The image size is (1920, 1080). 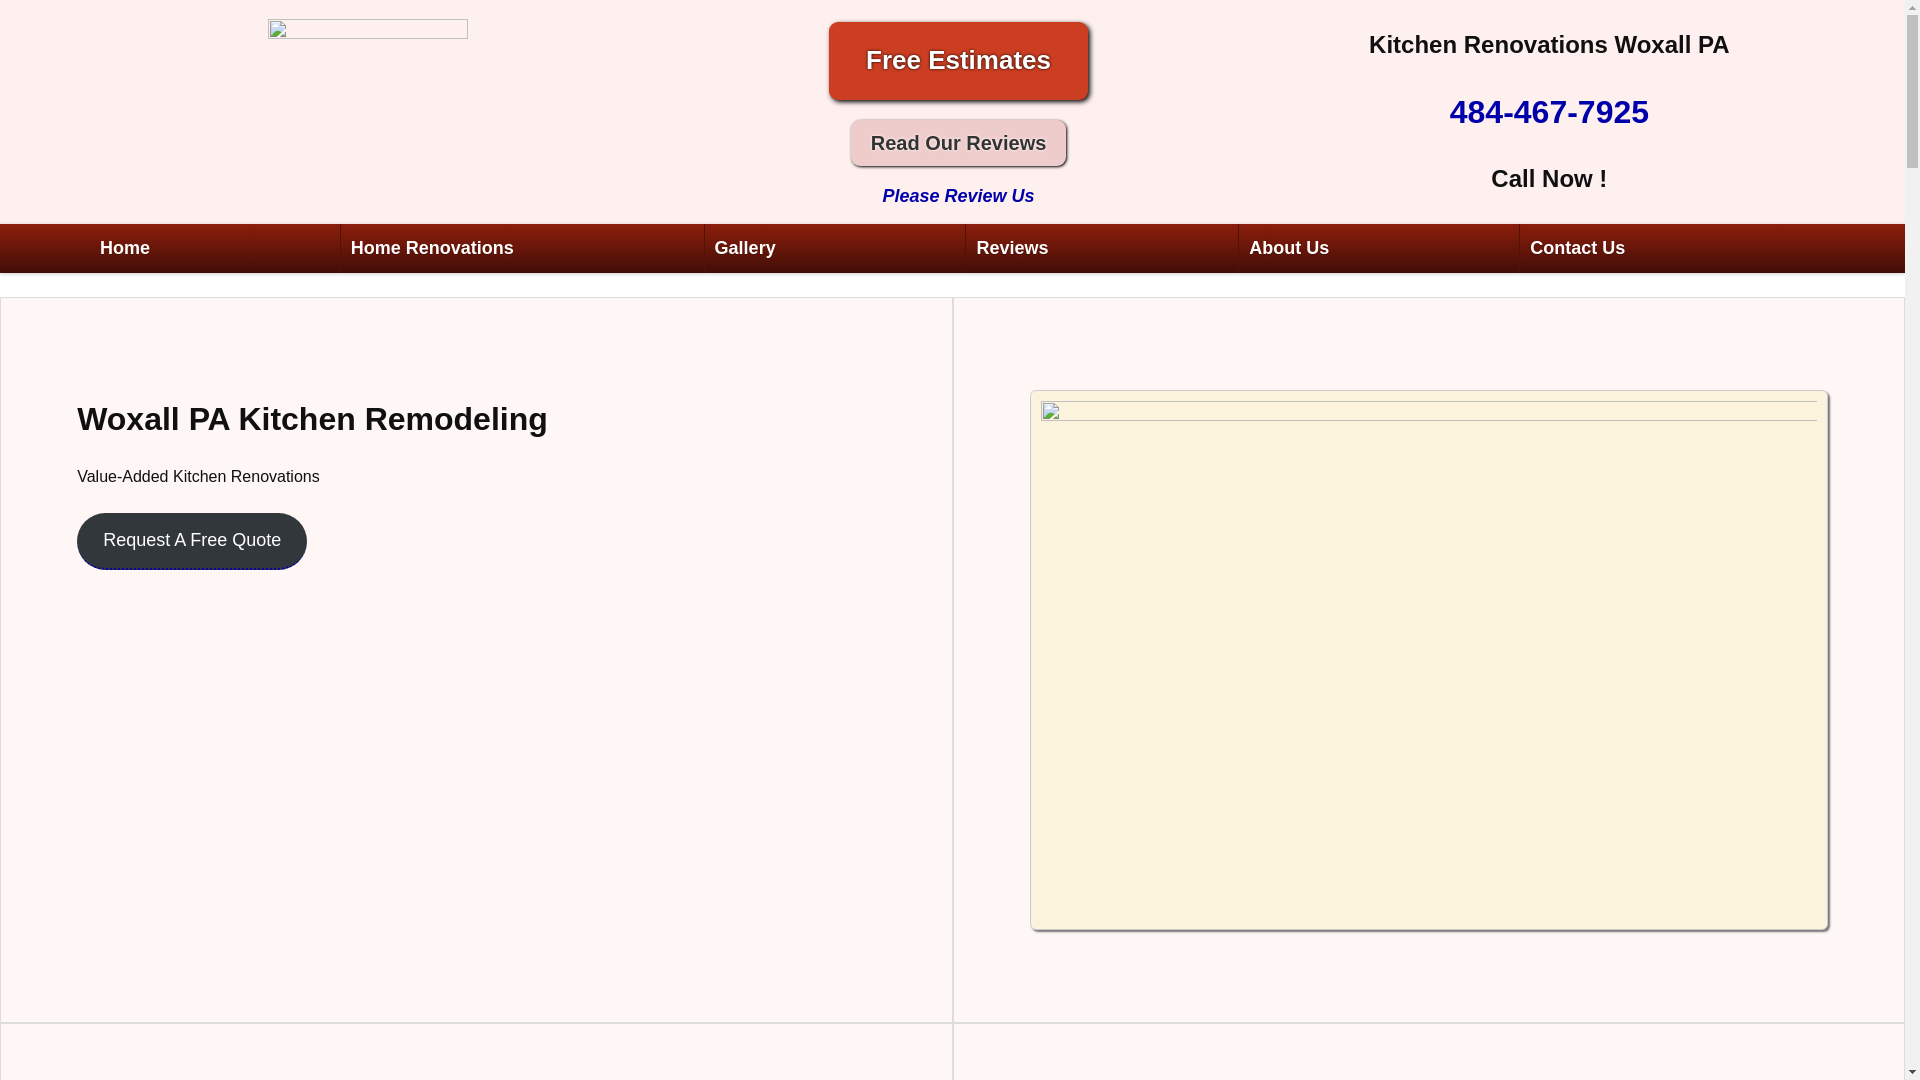 What do you see at coordinates (432, 248) in the screenshot?
I see `Home Renovations` at bounding box center [432, 248].